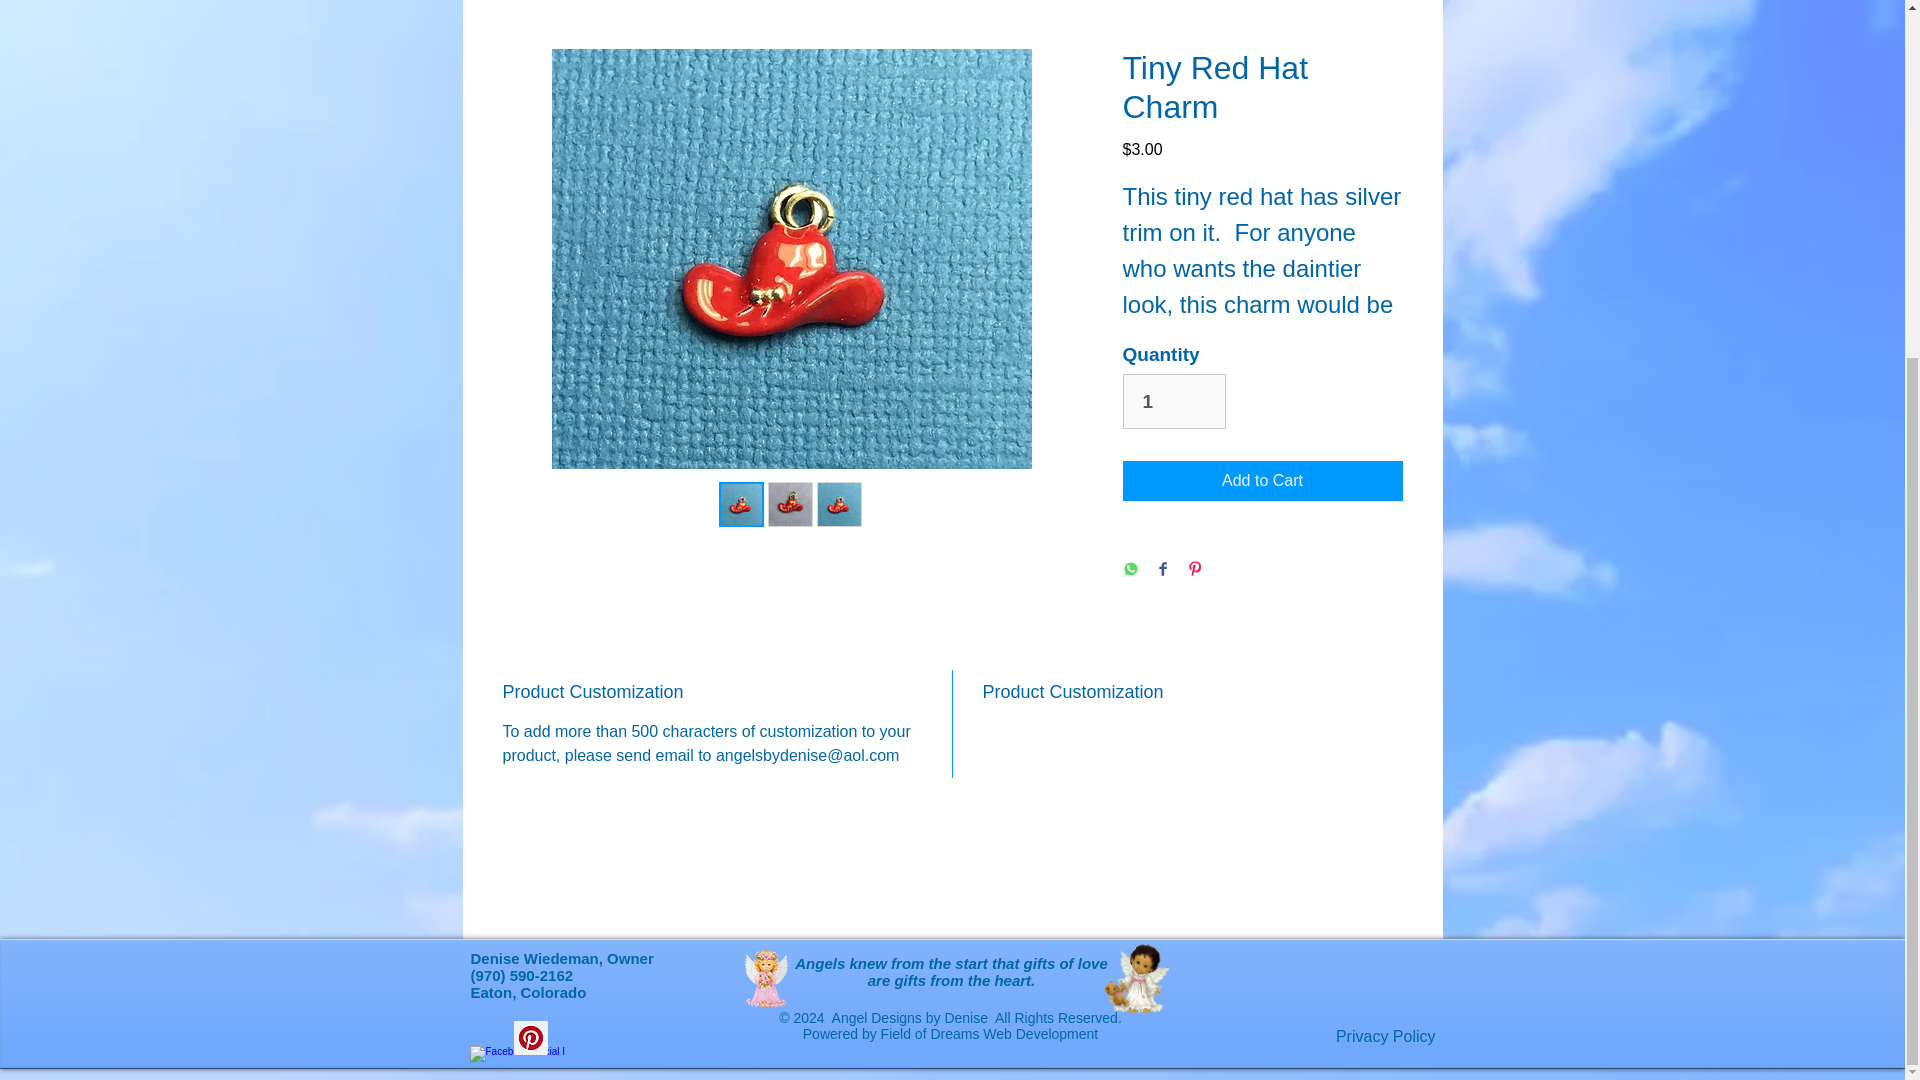  What do you see at coordinates (1174, 400) in the screenshot?
I see `1` at bounding box center [1174, 400].